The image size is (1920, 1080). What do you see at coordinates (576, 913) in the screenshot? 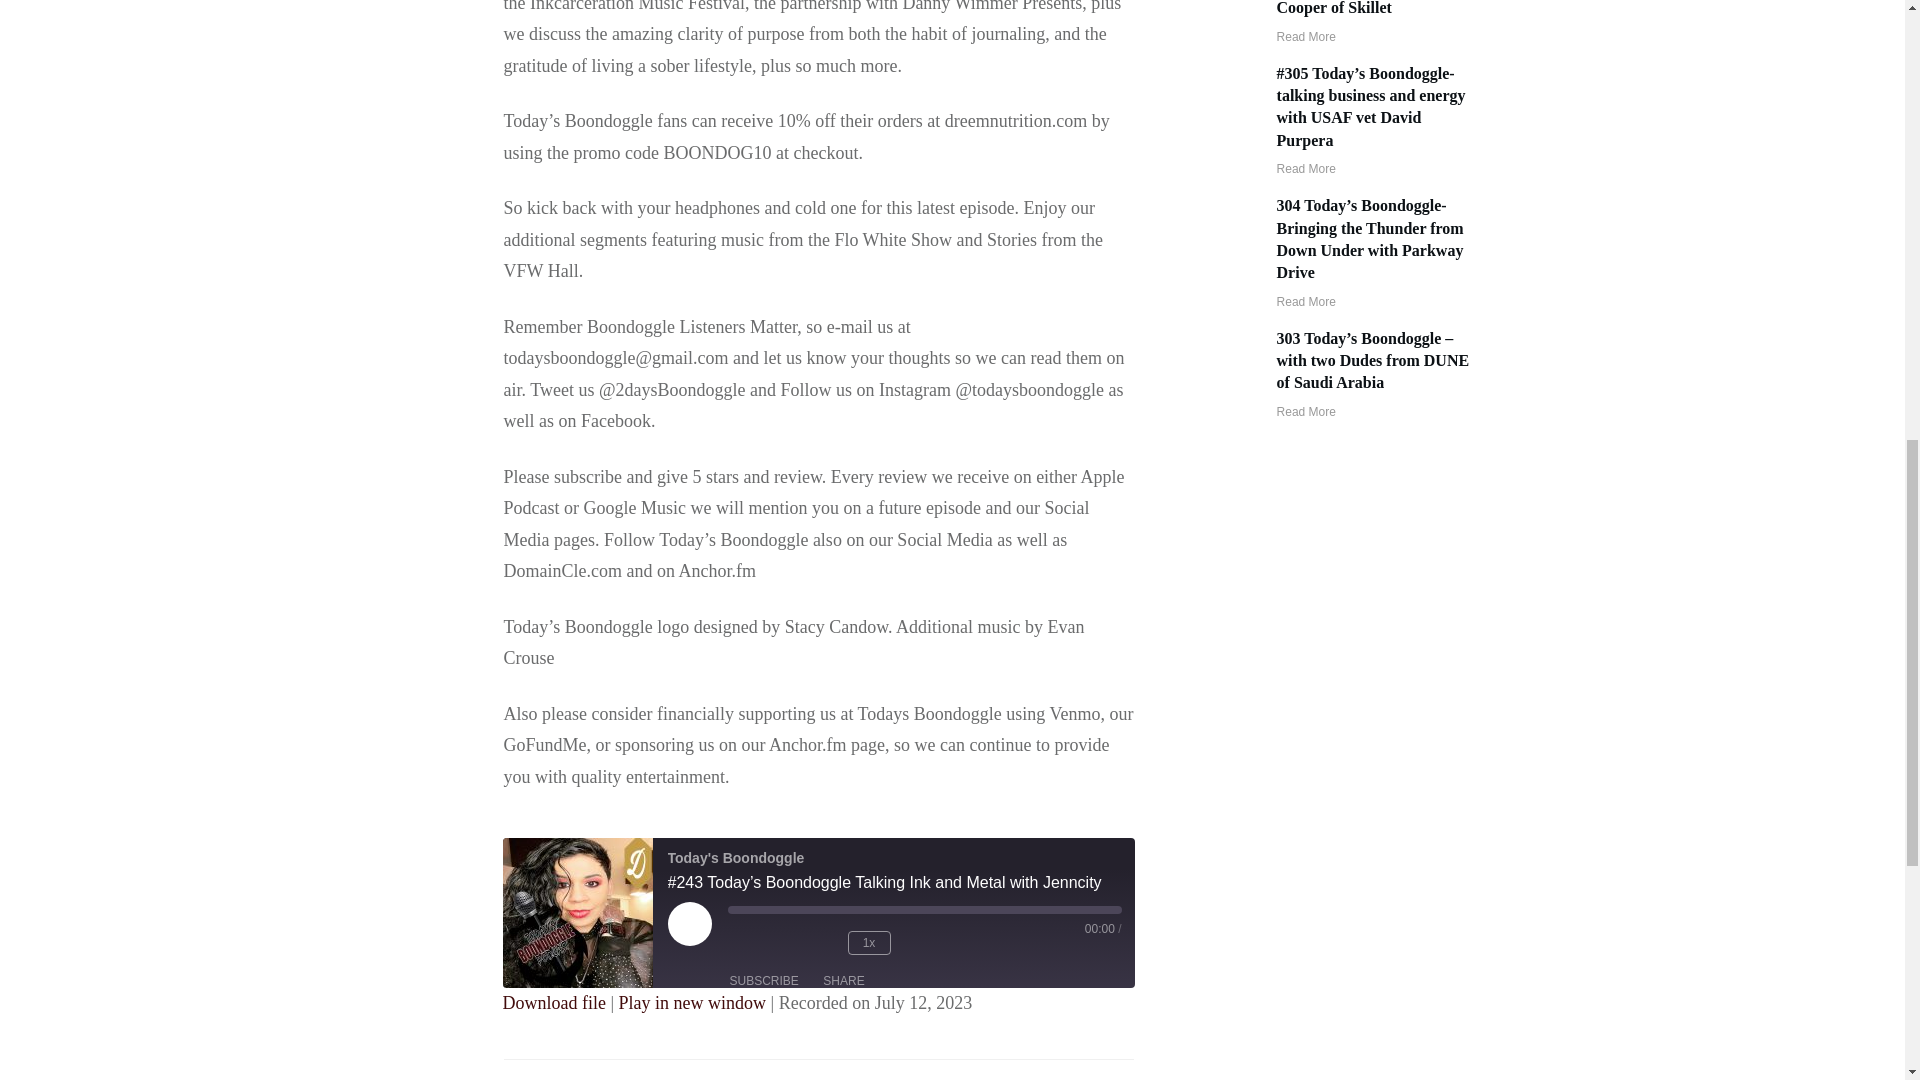
I see `Today's Boondoggle` at bounding box center [576, 913].